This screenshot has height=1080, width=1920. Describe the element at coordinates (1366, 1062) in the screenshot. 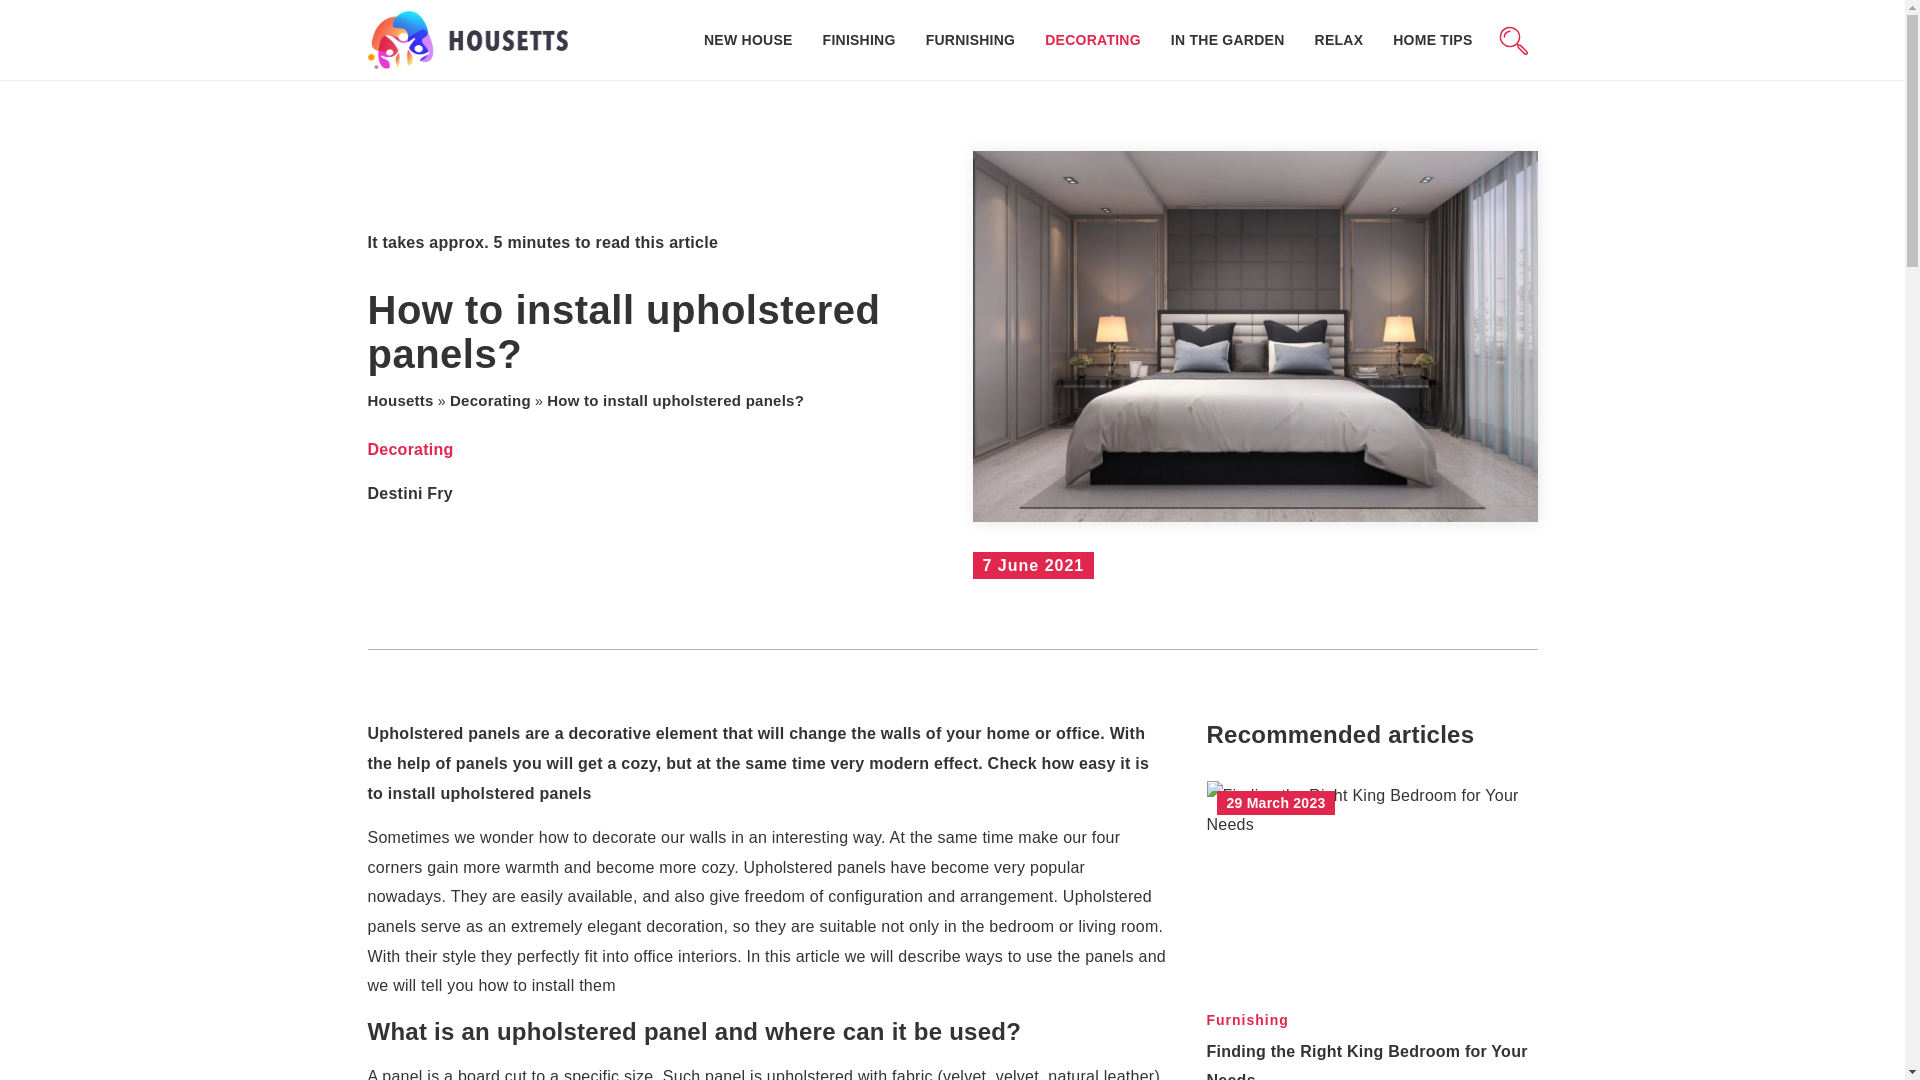

I see `Finding the Right King Bedroom for Your Needs` at that location.